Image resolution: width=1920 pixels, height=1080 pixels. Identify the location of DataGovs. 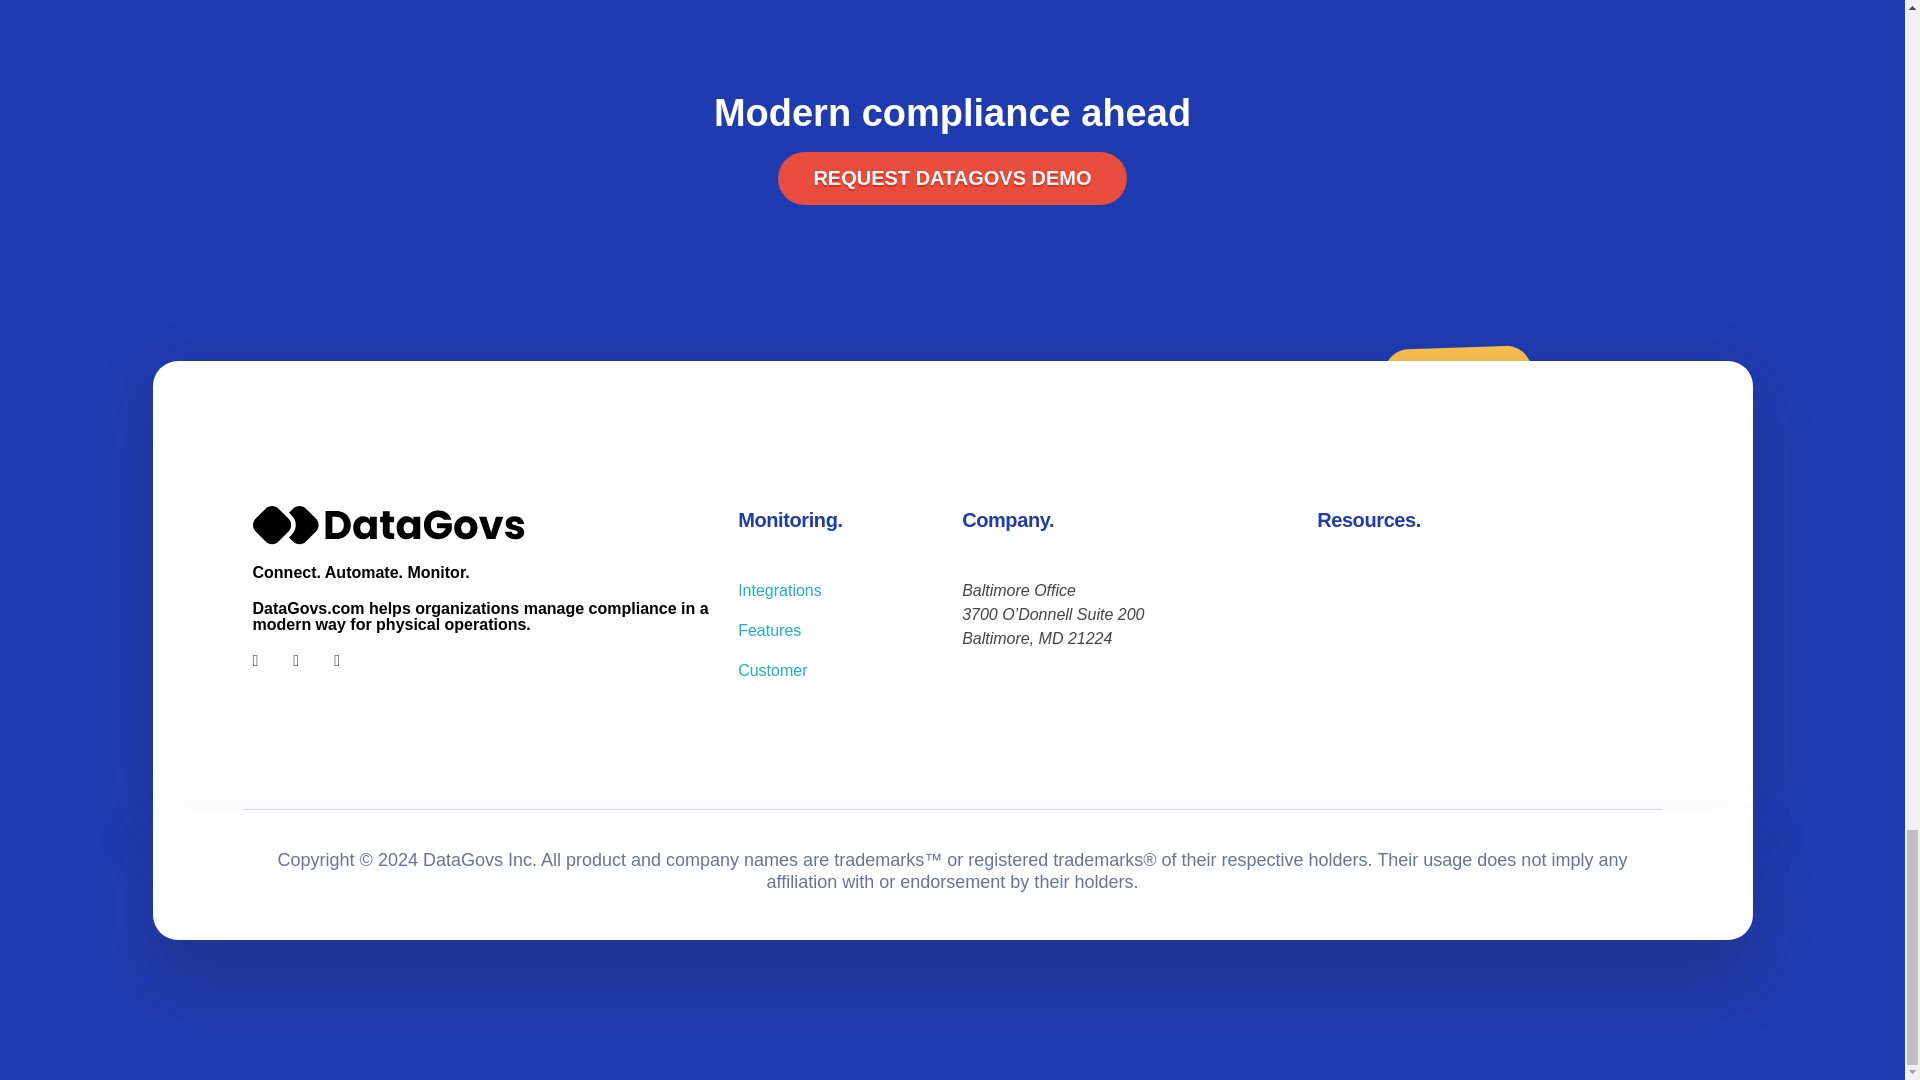
(308, 556).